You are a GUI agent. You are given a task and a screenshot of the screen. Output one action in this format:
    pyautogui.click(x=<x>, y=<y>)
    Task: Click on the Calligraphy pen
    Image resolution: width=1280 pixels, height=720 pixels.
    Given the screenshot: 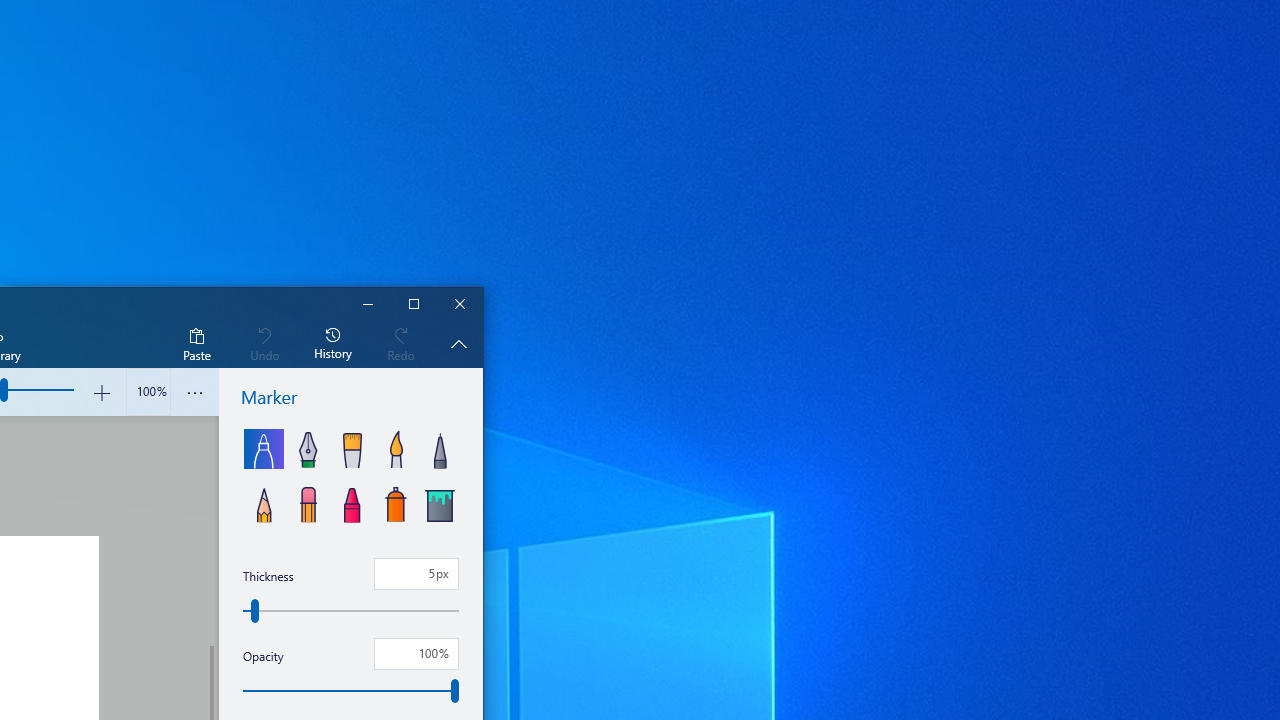 What is the action you would take?
    pyautogui.click(x=308, y=448)
    